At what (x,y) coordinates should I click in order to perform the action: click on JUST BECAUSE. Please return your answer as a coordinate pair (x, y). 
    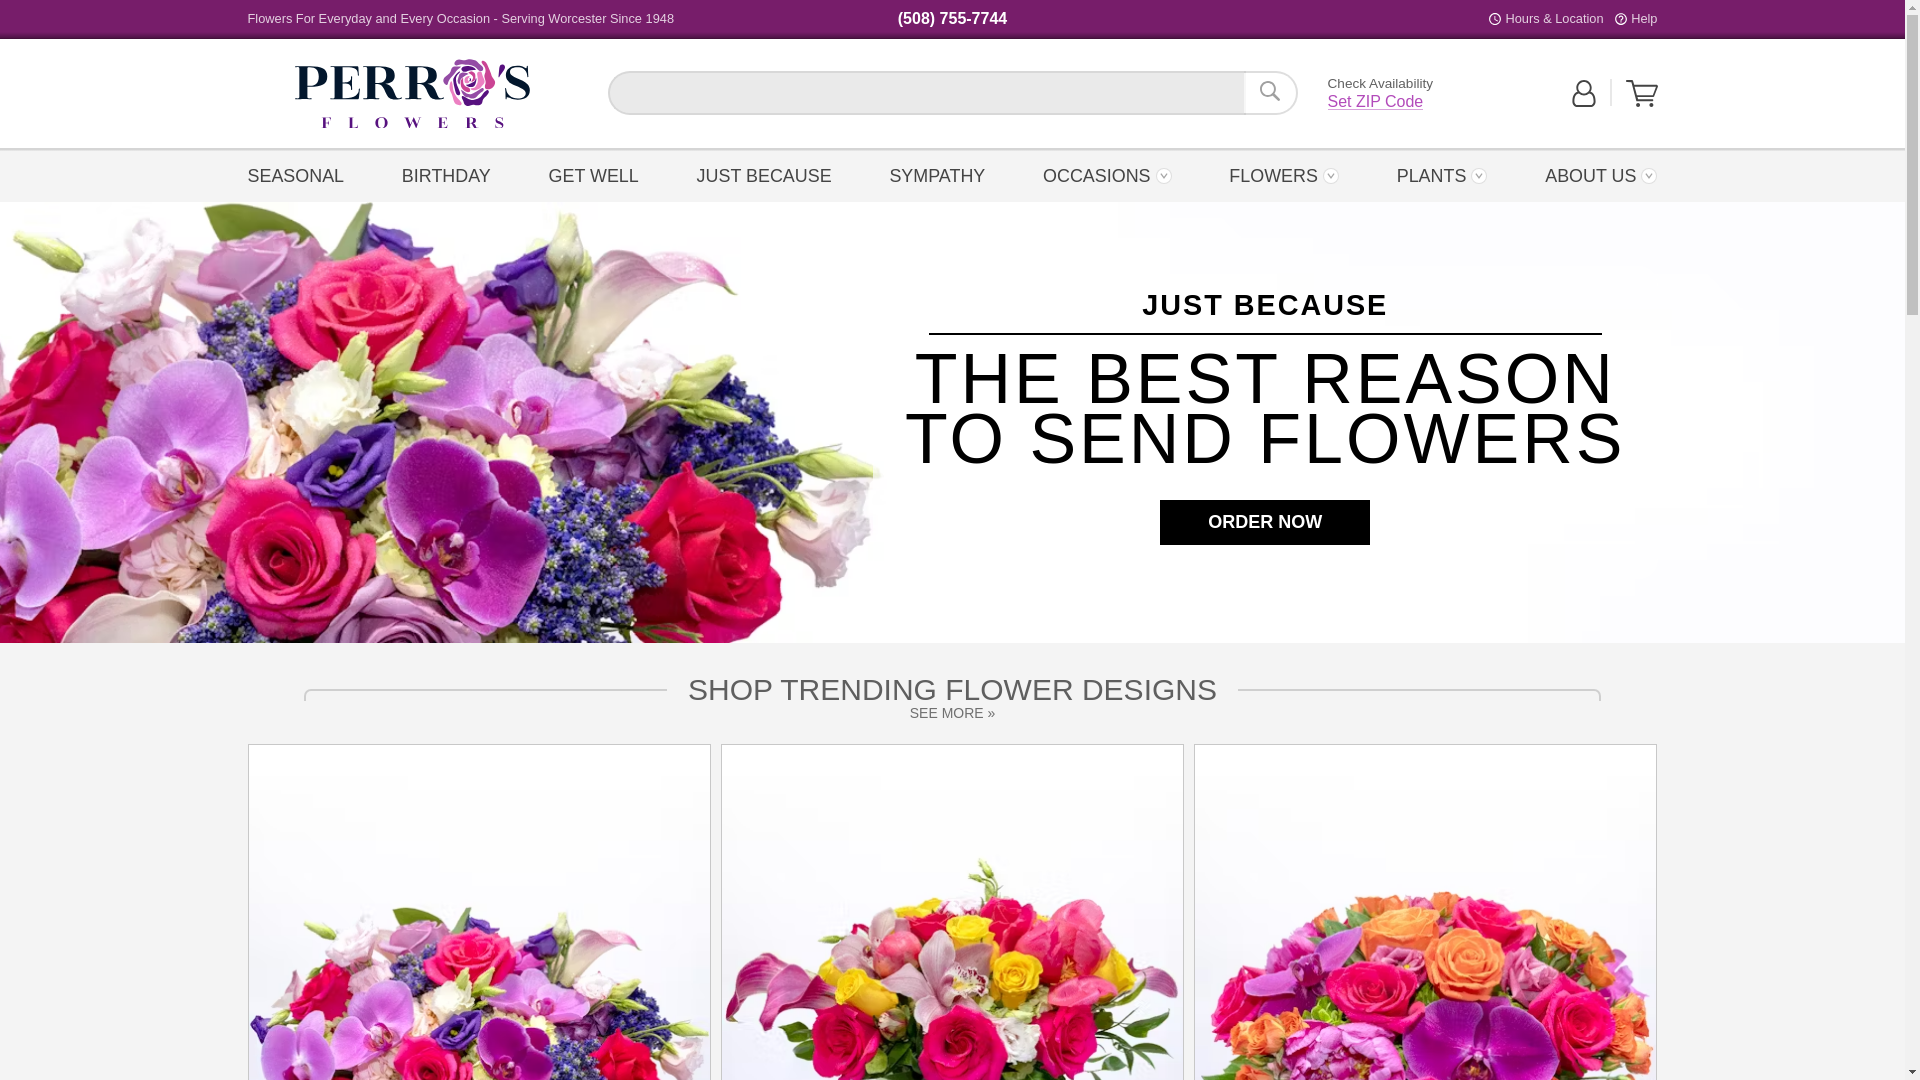
    Looking at the image, I should click on (301, 174).